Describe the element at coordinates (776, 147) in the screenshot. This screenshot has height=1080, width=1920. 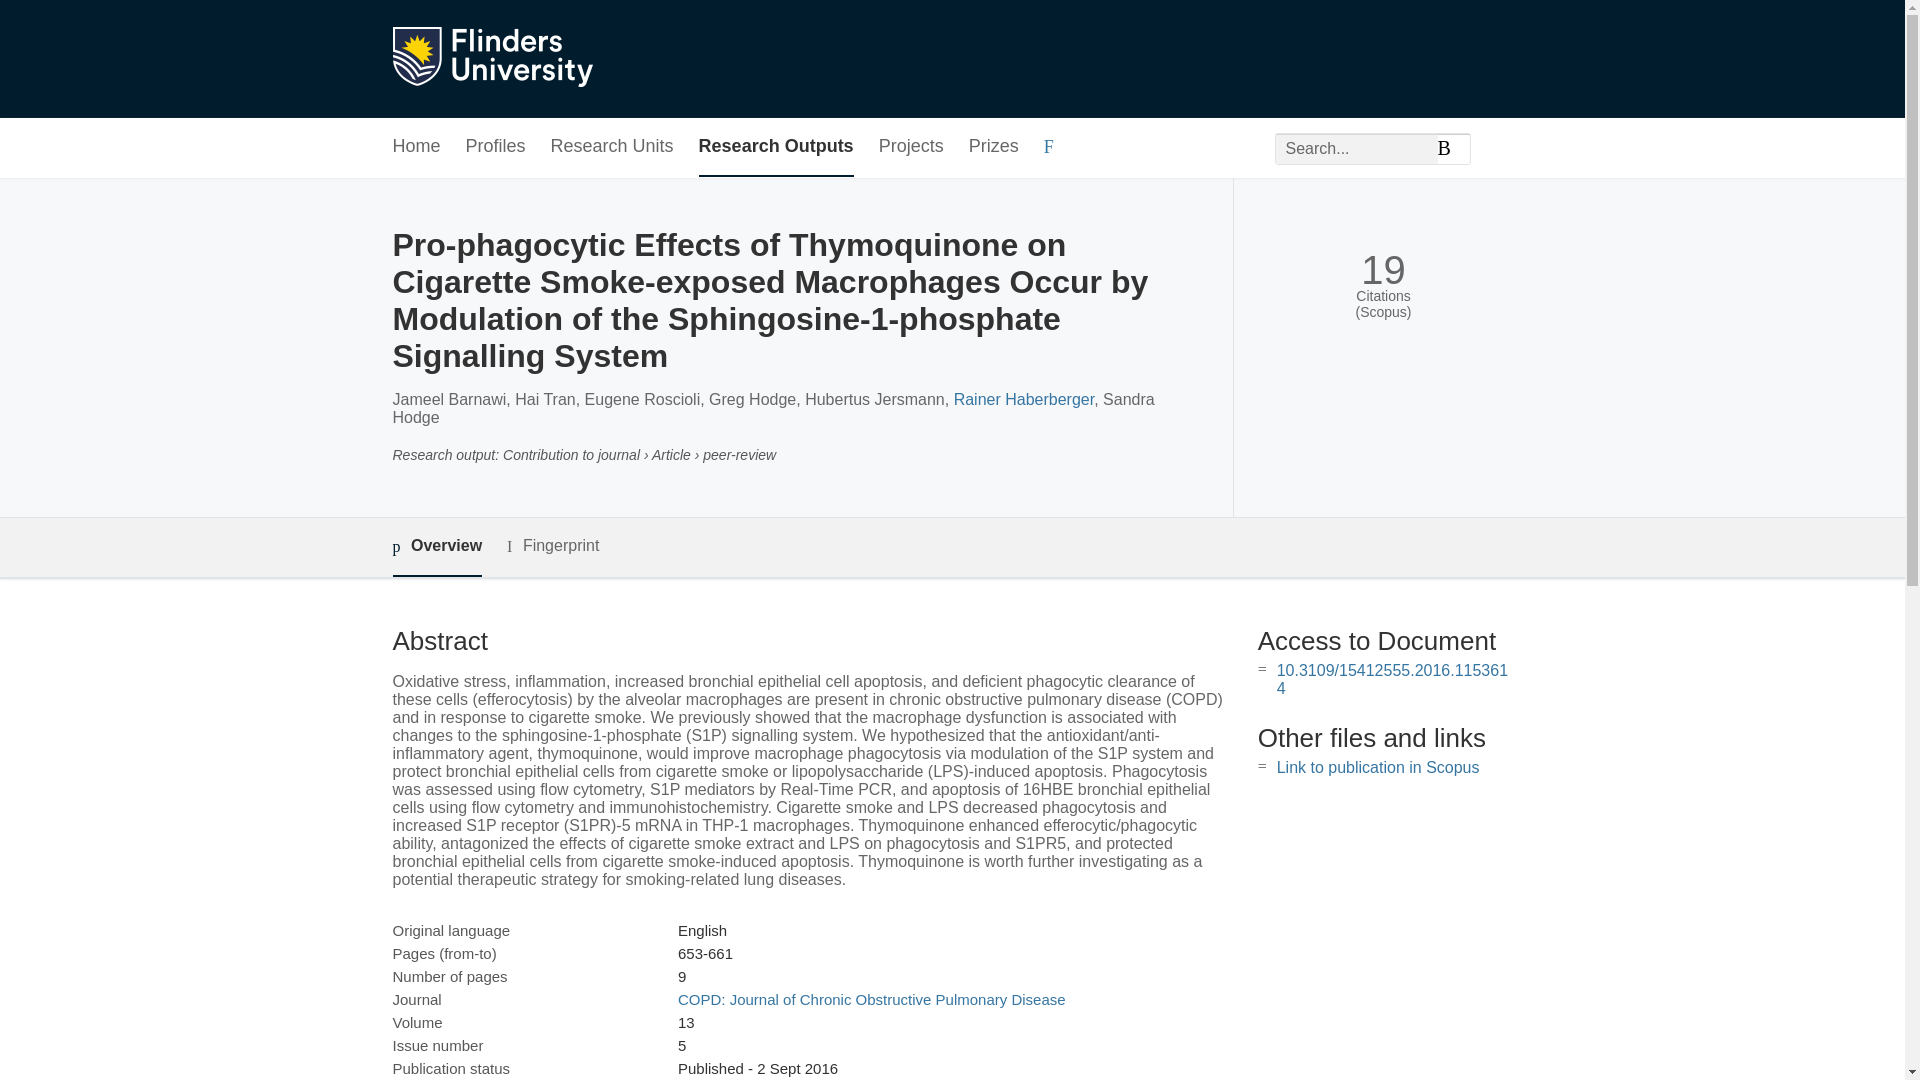
I see `Research Outputs` at that location.